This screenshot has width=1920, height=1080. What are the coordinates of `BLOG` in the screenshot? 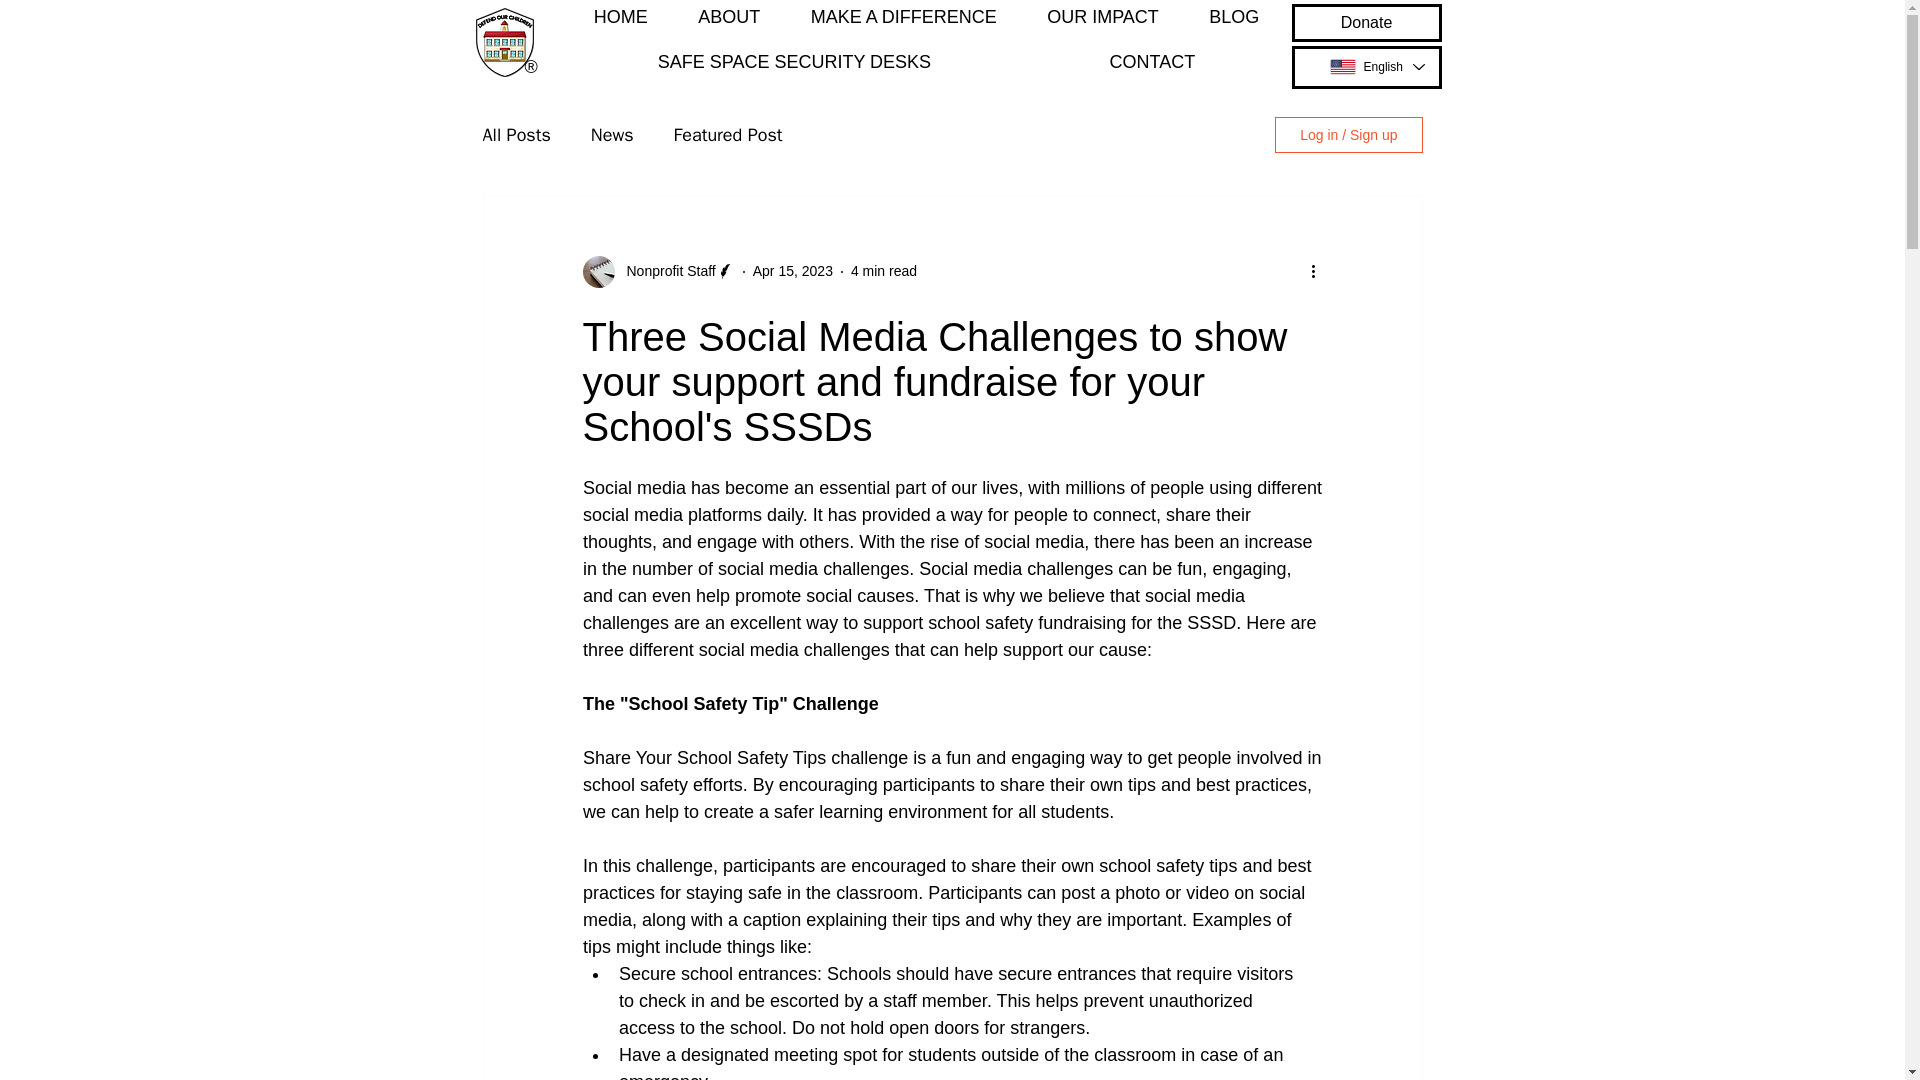 It's located at (1234, 18).